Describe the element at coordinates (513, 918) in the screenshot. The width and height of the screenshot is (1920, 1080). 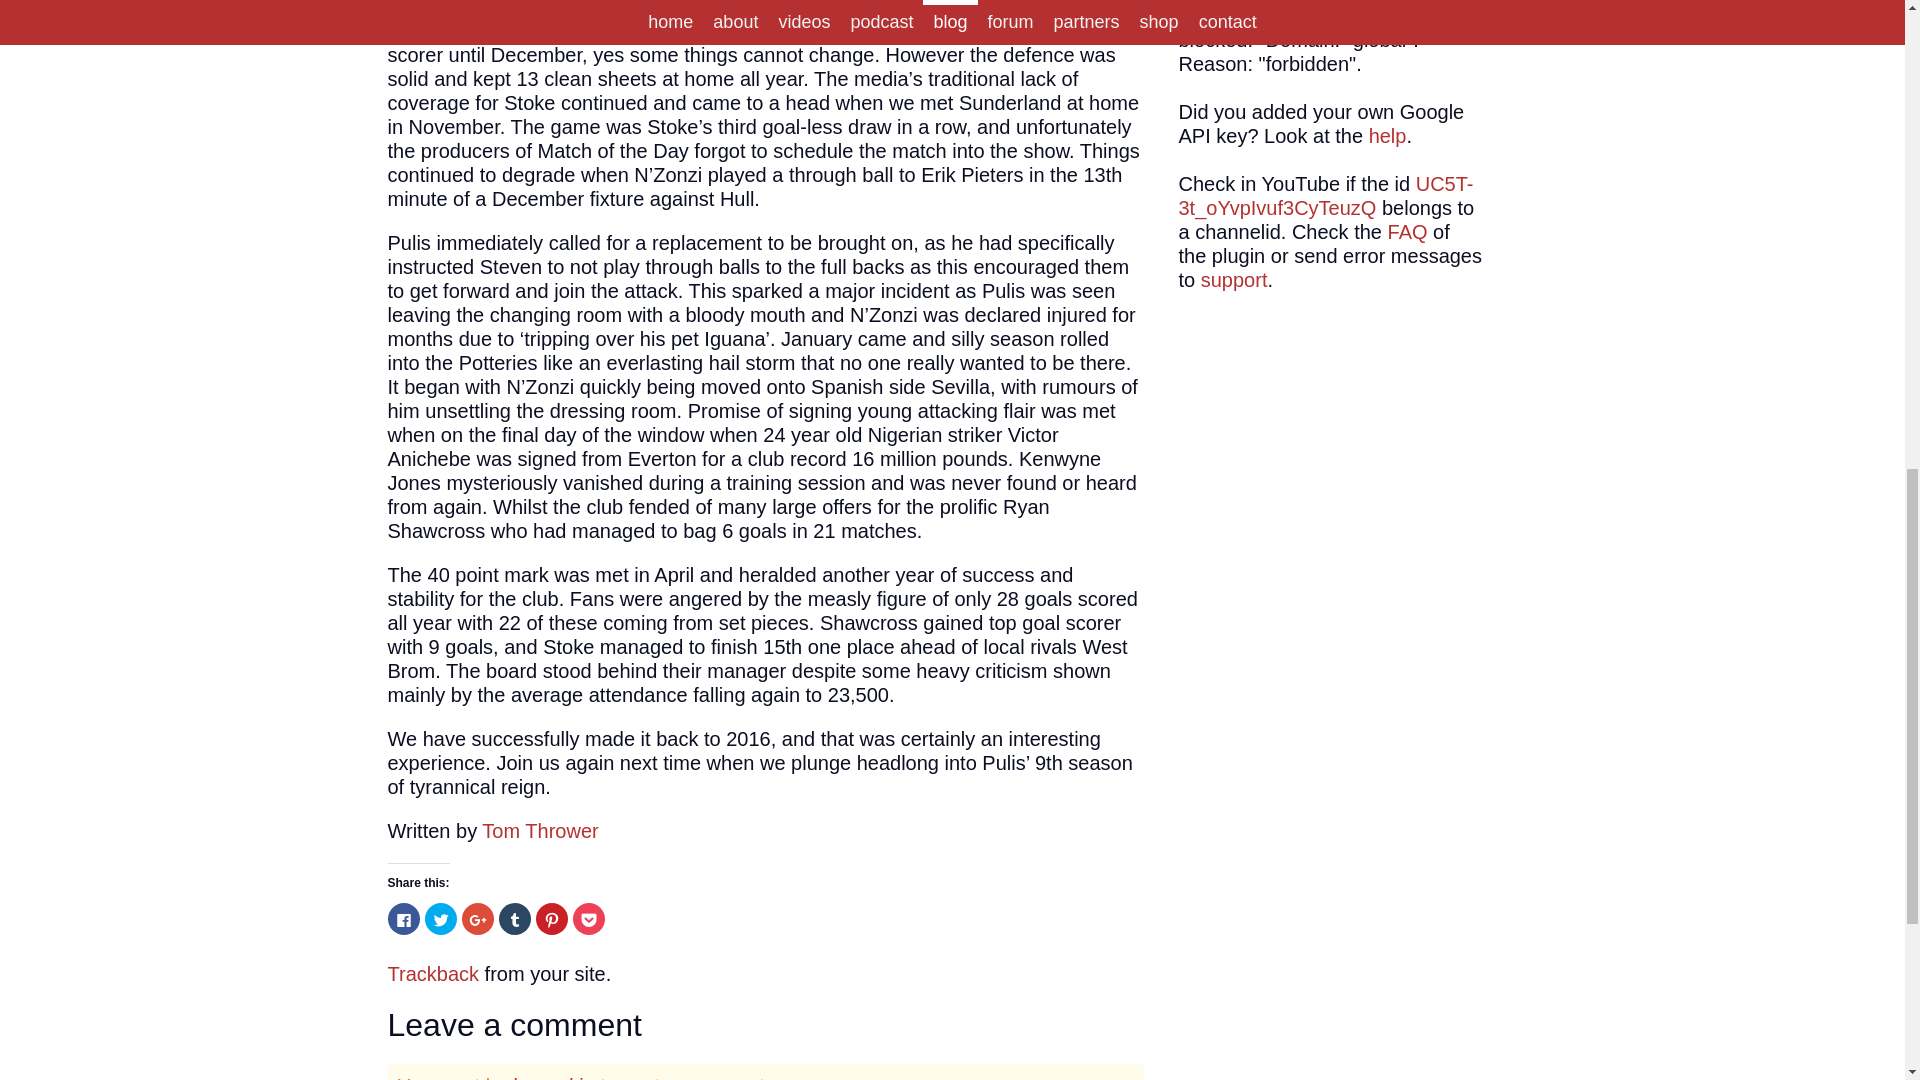
I see `Click to share on Tumblr` at that location.